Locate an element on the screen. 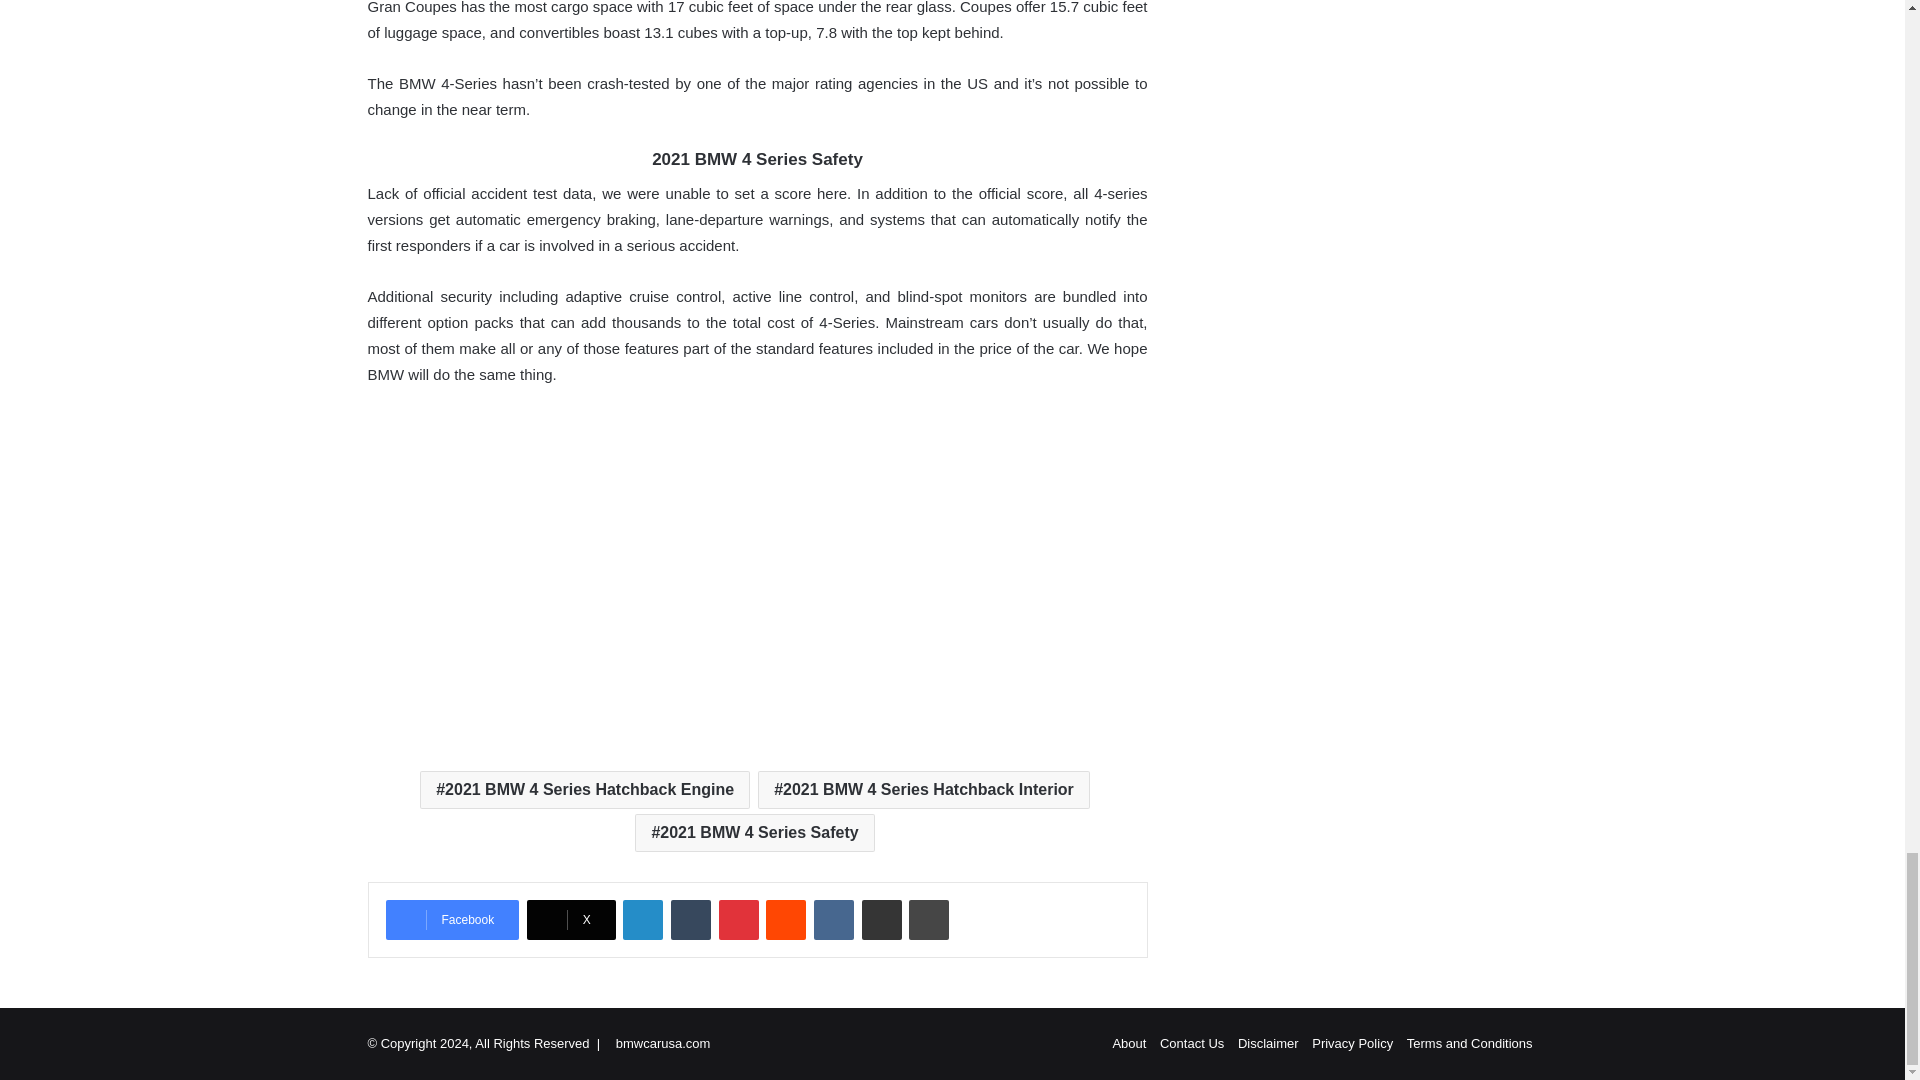 The image size is (1920, 1080). Share via Email is located at coordinates (882, 919).